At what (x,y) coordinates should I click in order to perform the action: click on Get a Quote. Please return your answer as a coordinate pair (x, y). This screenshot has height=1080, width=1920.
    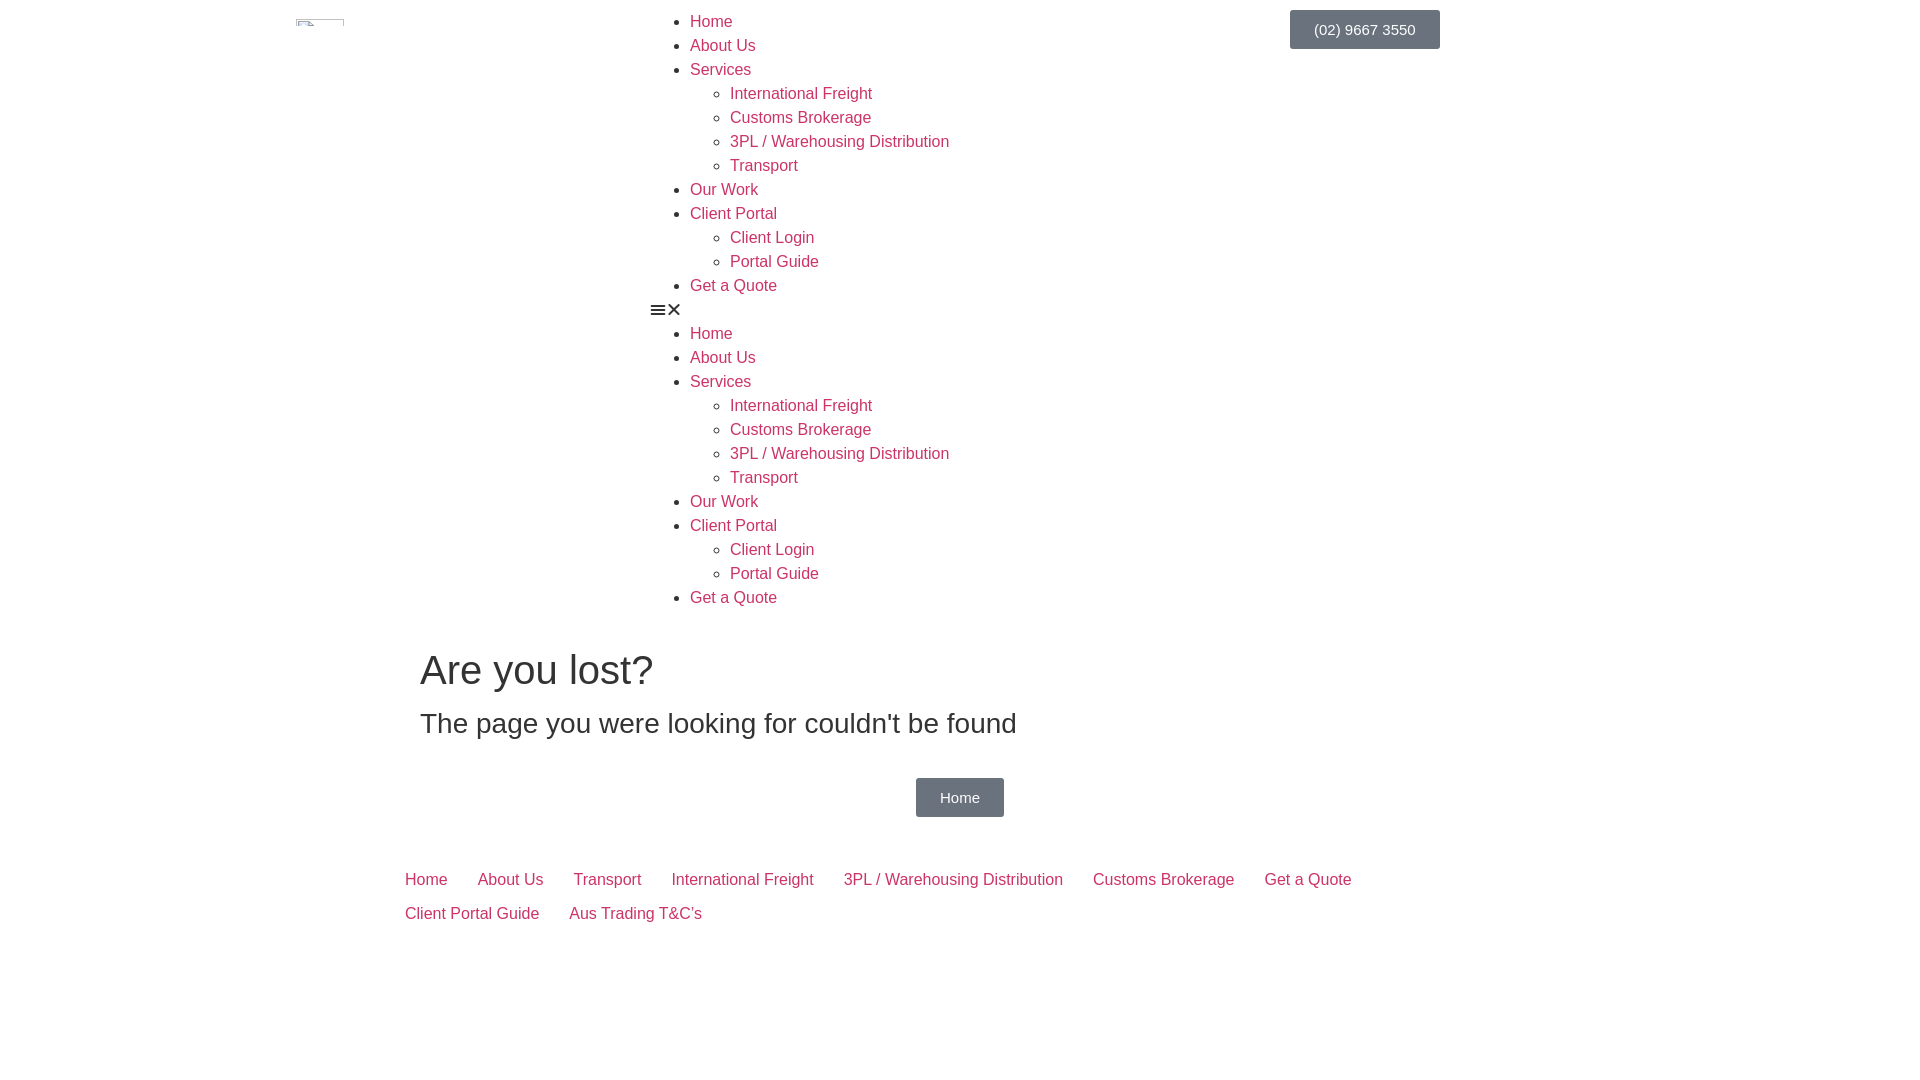
    Looking at the image, I should click on (734, 598).